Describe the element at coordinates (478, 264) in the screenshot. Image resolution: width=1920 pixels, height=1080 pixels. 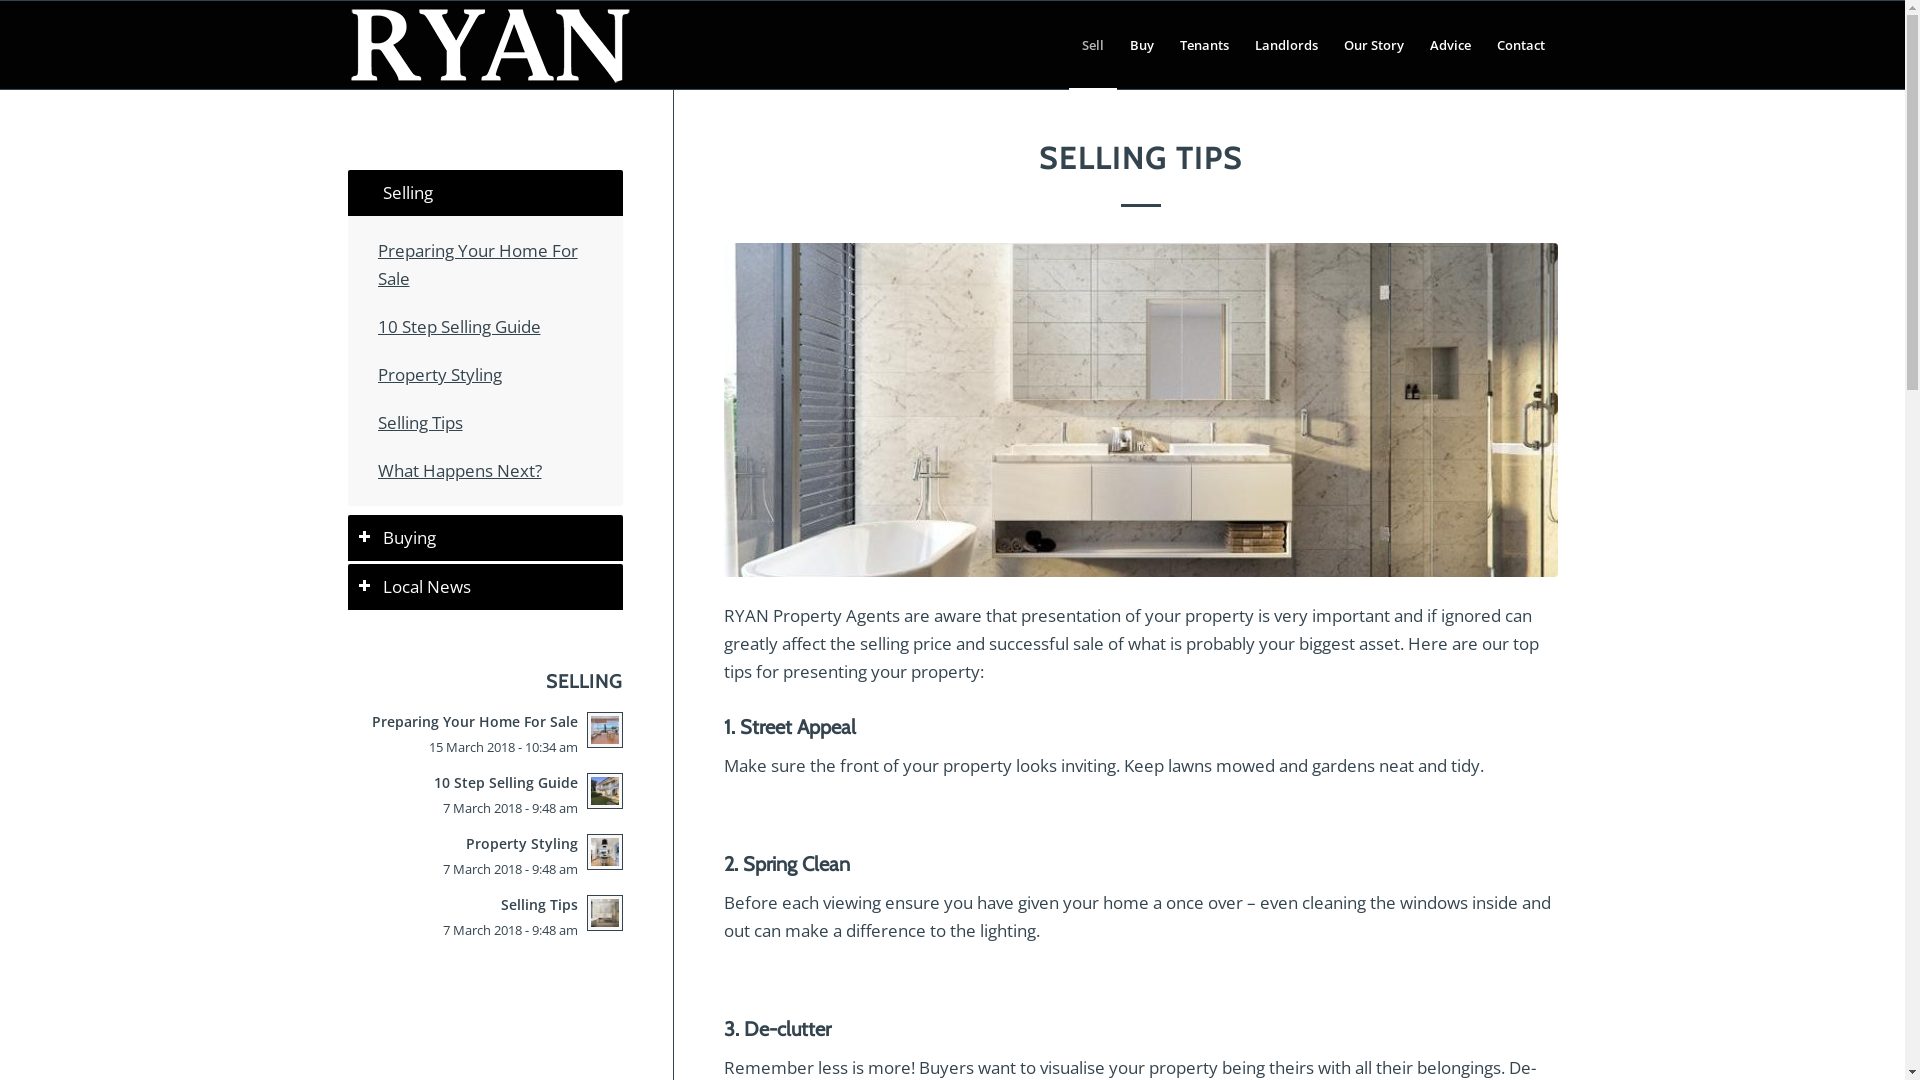
I see `Preparing Your Home For Sale` at that location.